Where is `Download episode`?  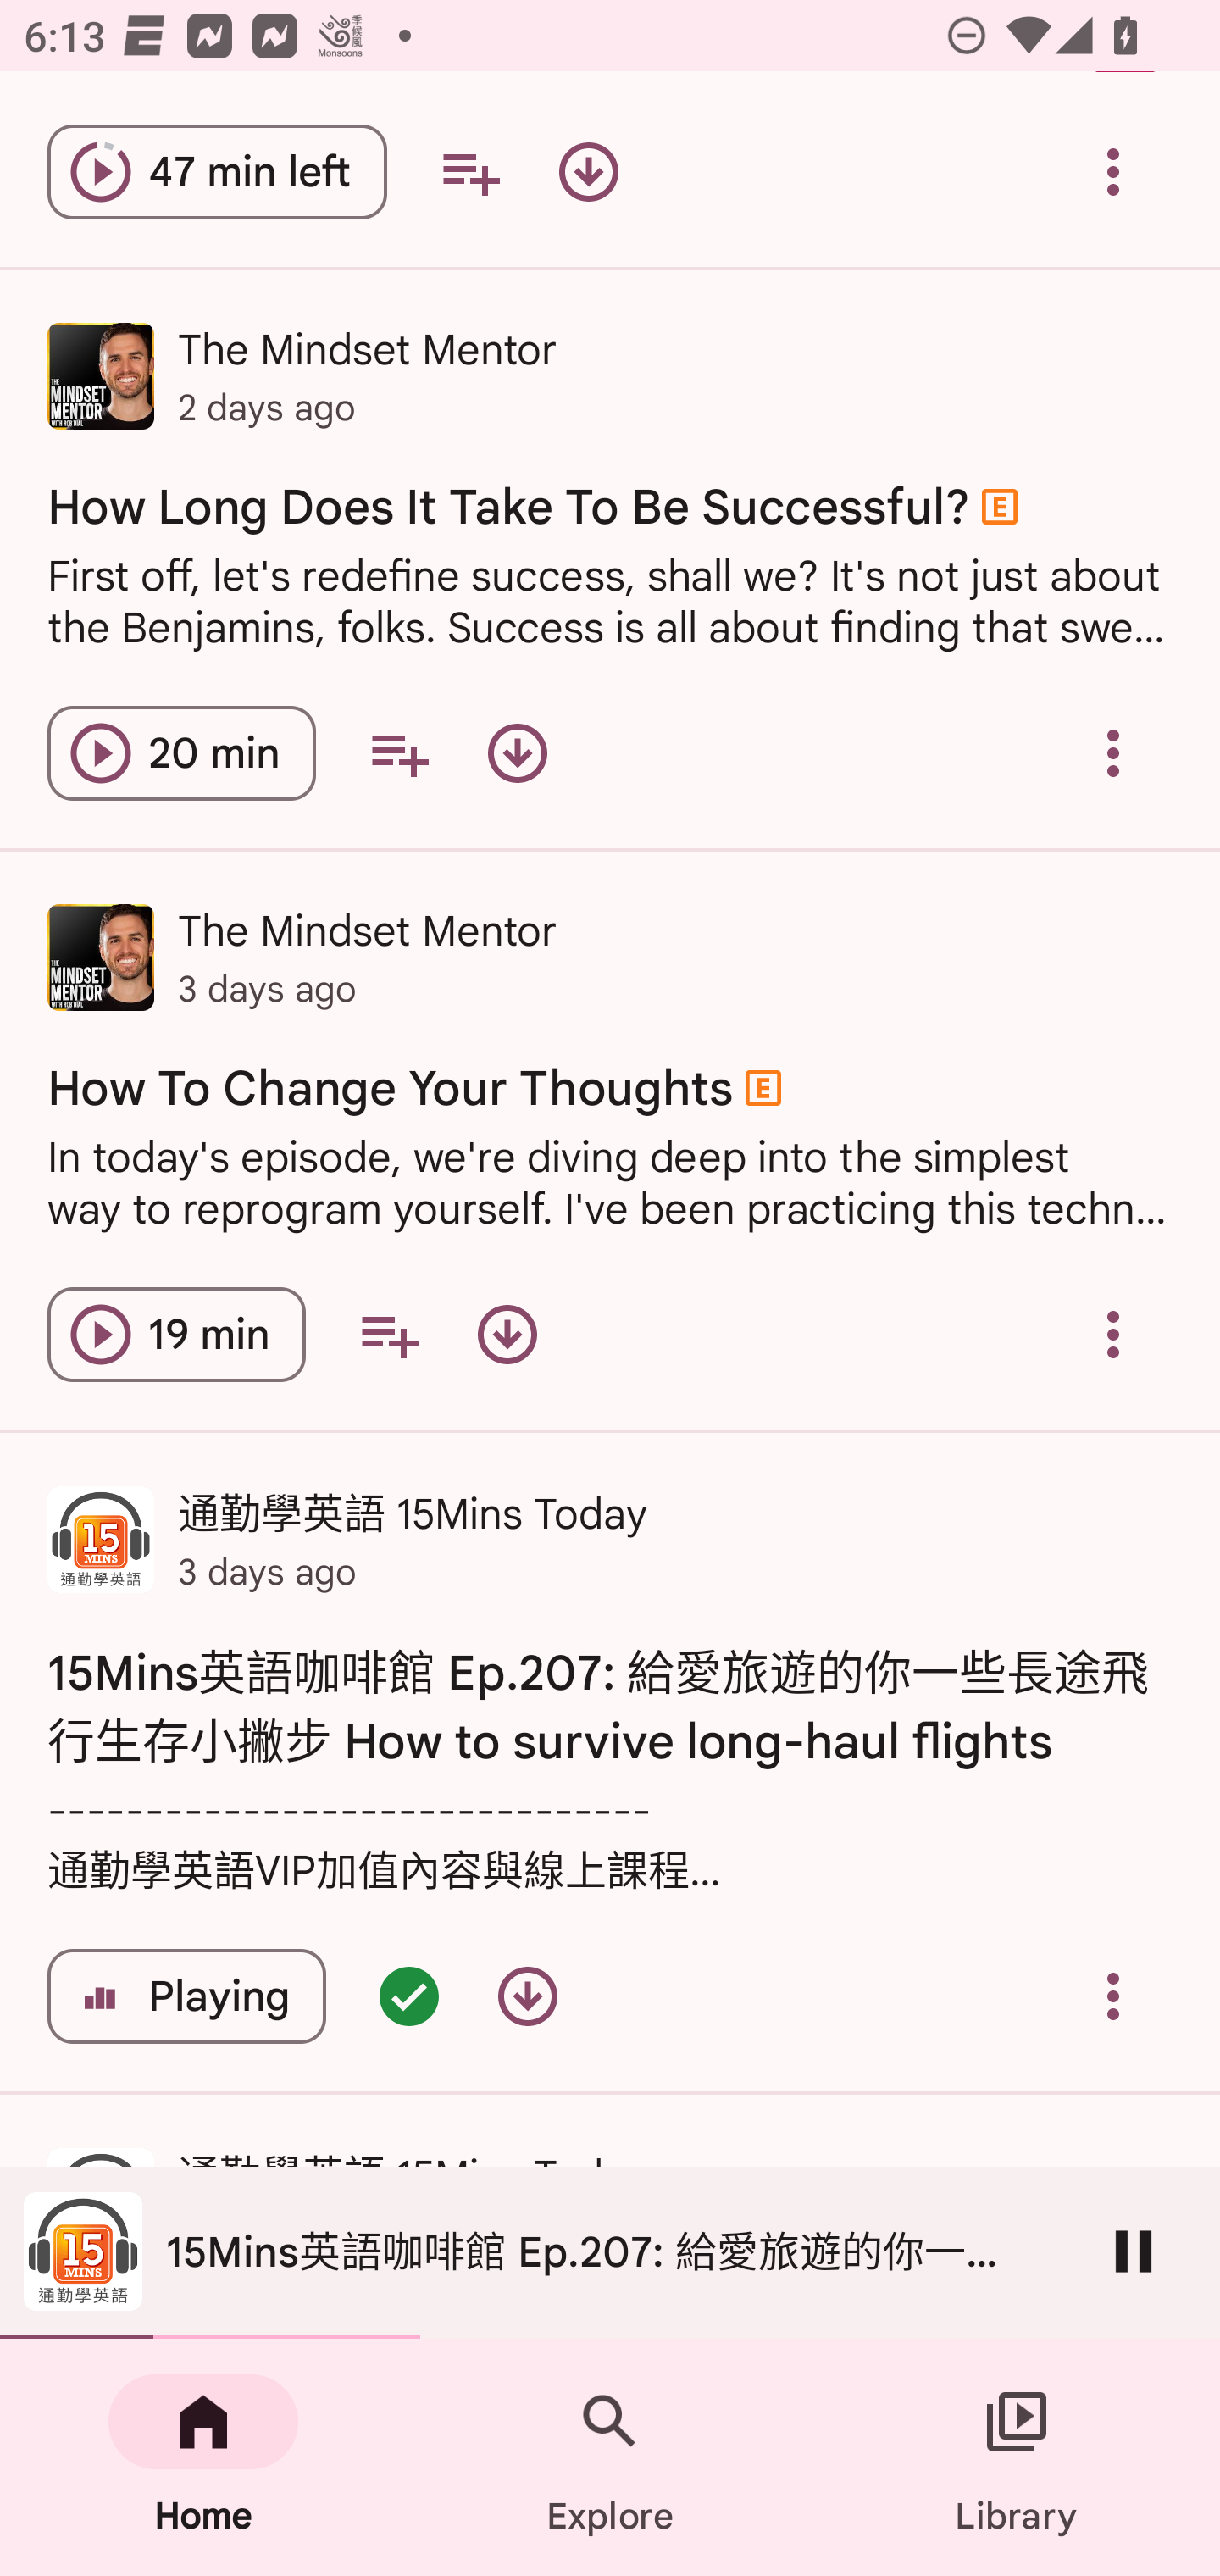 Download episode is located at coordinates (527, 1996).